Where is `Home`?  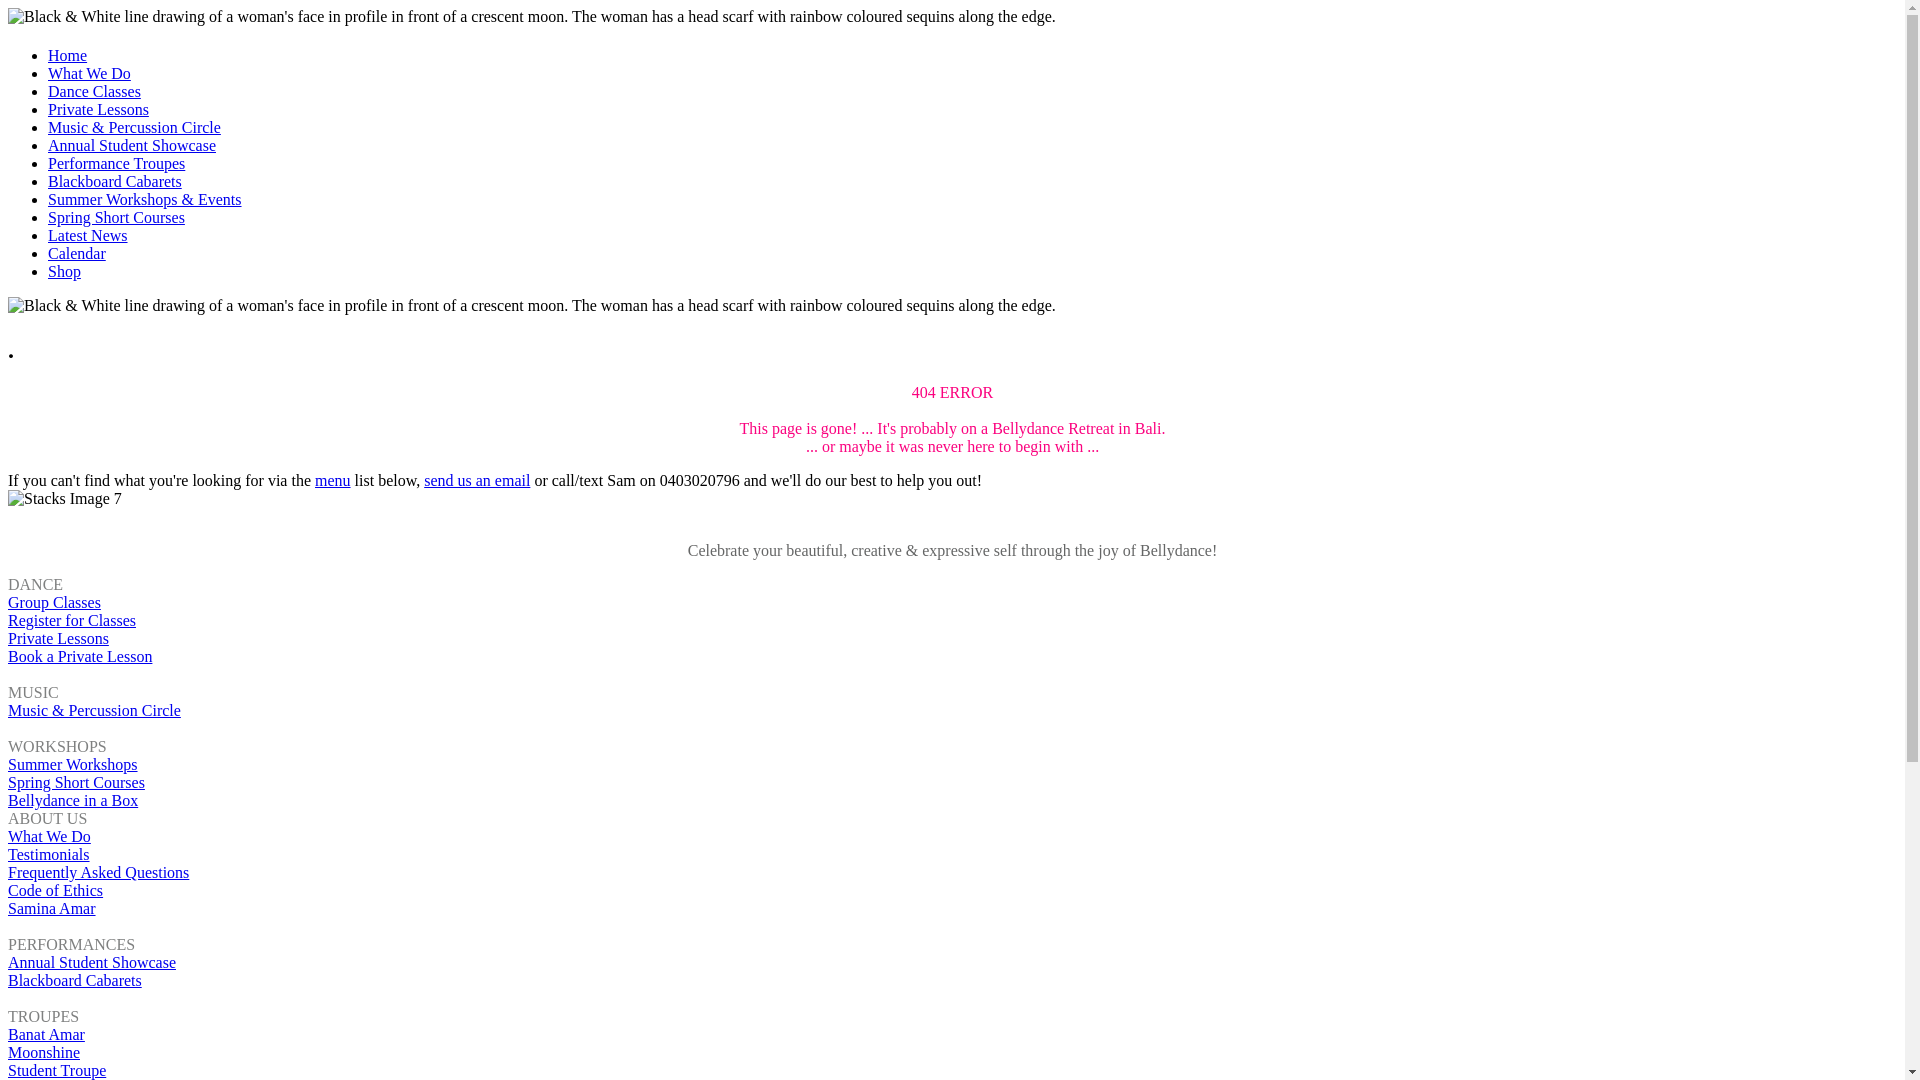
Home is located at coordinates (68, 56).